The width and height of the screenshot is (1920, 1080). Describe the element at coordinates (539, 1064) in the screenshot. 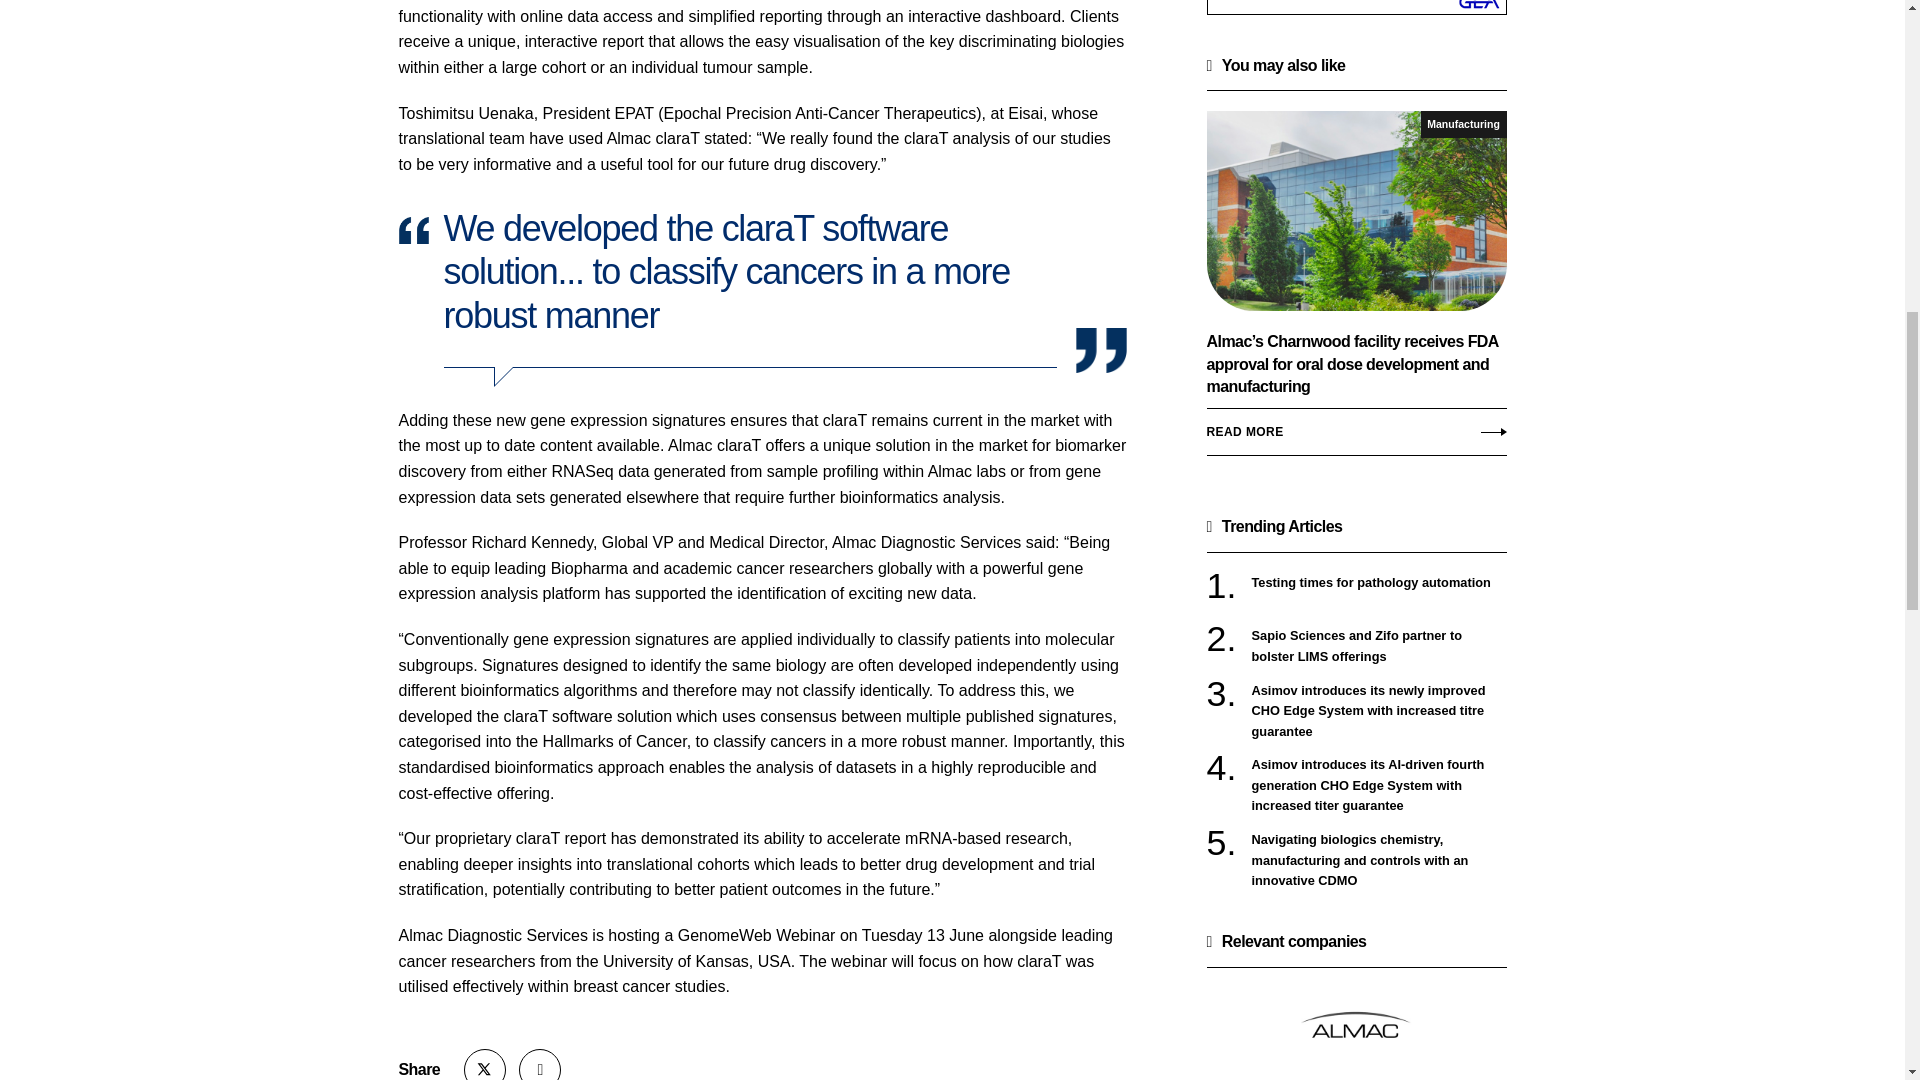

I see `Follow Manufacturing Chemist on LinkedIn` at that location.